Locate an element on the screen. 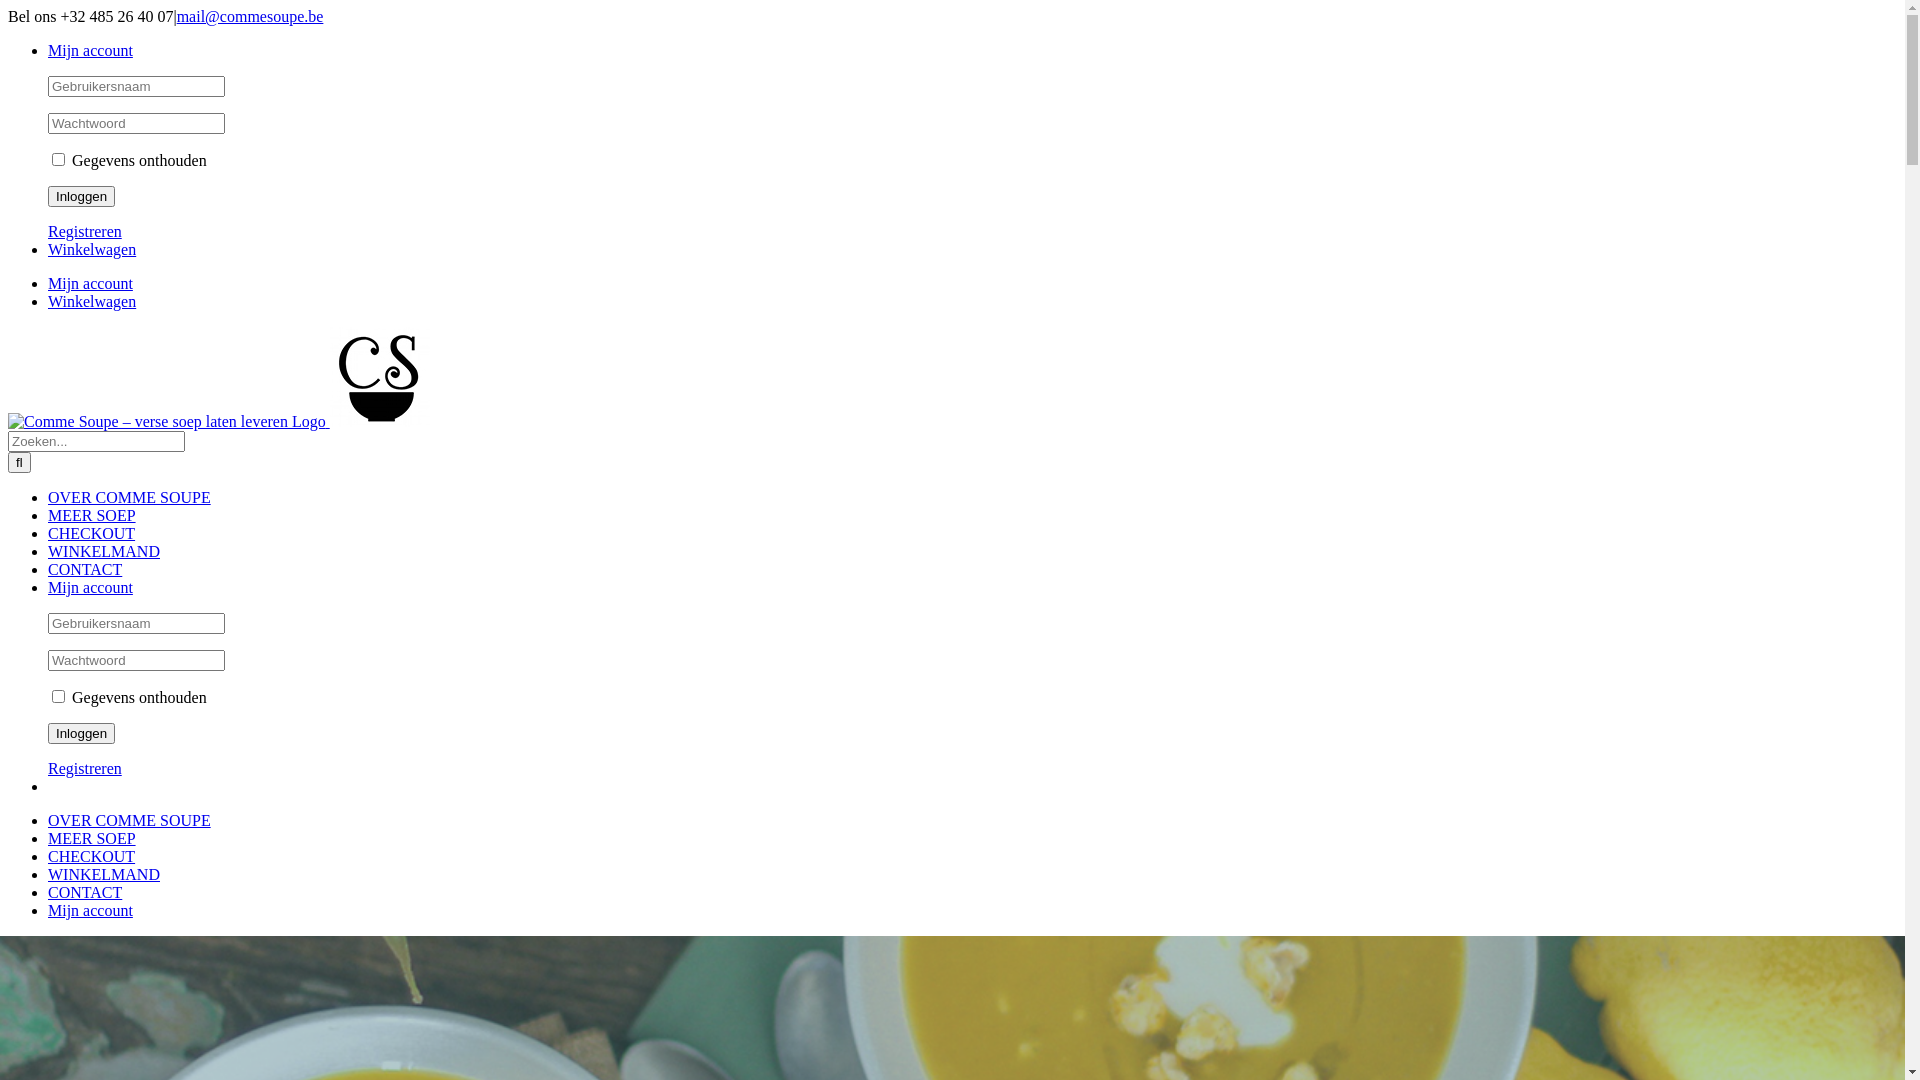 This screenshot has width=1920, height=1080. Skip to content is located at coordinates (8, 8).